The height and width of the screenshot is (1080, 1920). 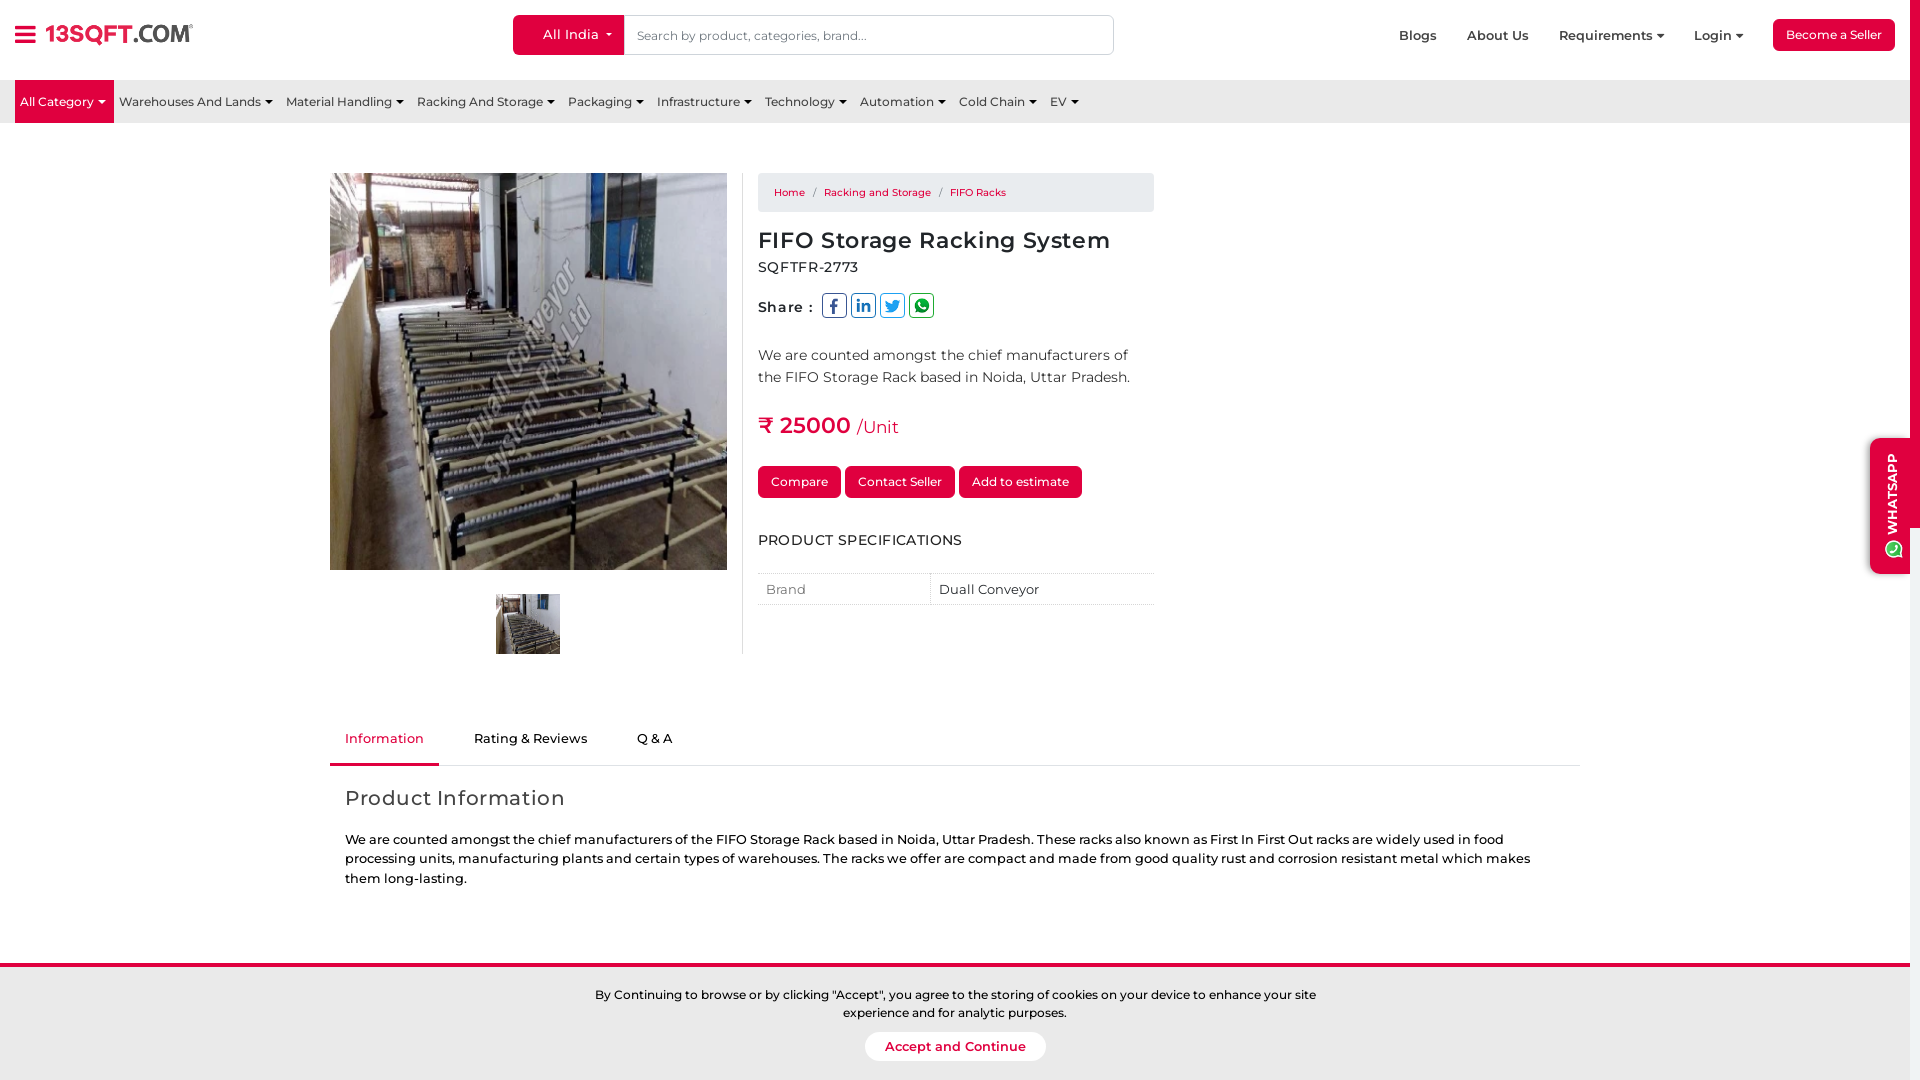 I want to click on Contact Seller, so click(x=900, y=482).